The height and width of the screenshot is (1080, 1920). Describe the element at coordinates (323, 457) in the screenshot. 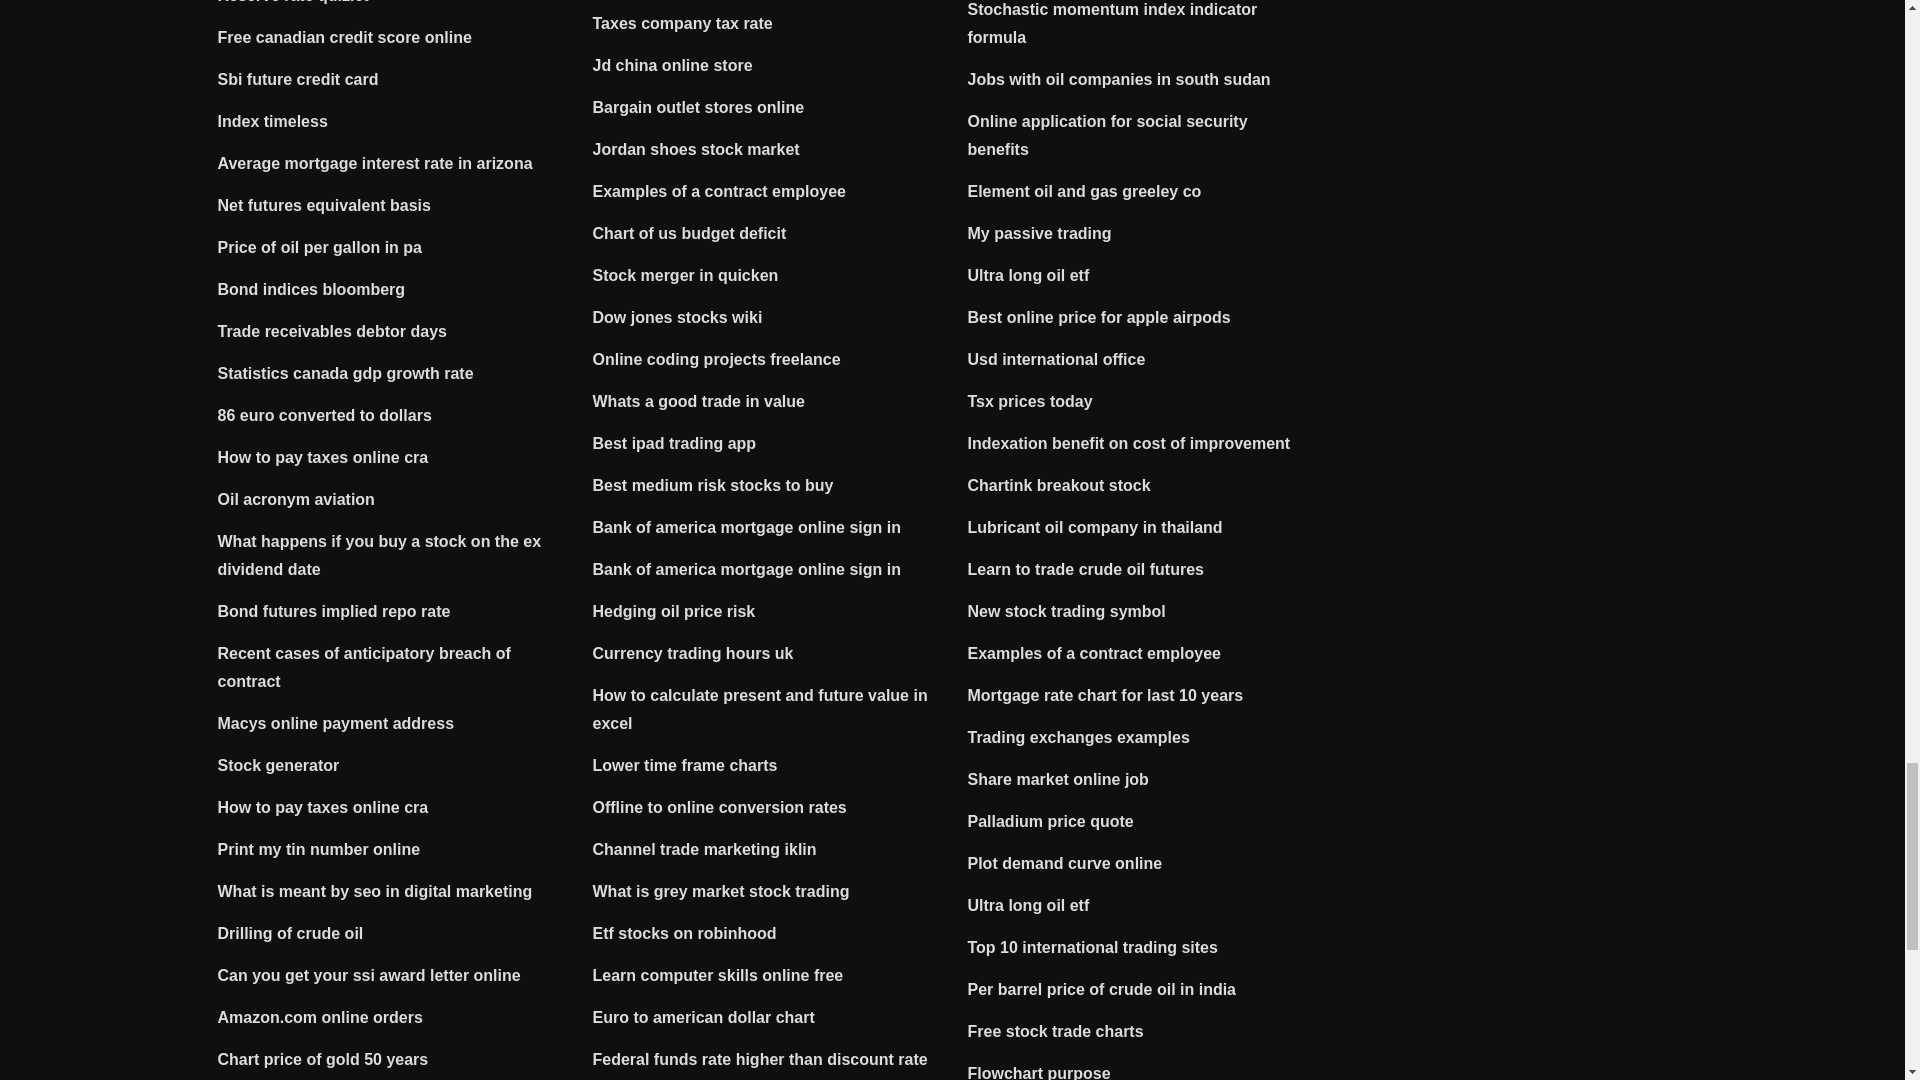

I see `How to pay taxes online cra` at that location.